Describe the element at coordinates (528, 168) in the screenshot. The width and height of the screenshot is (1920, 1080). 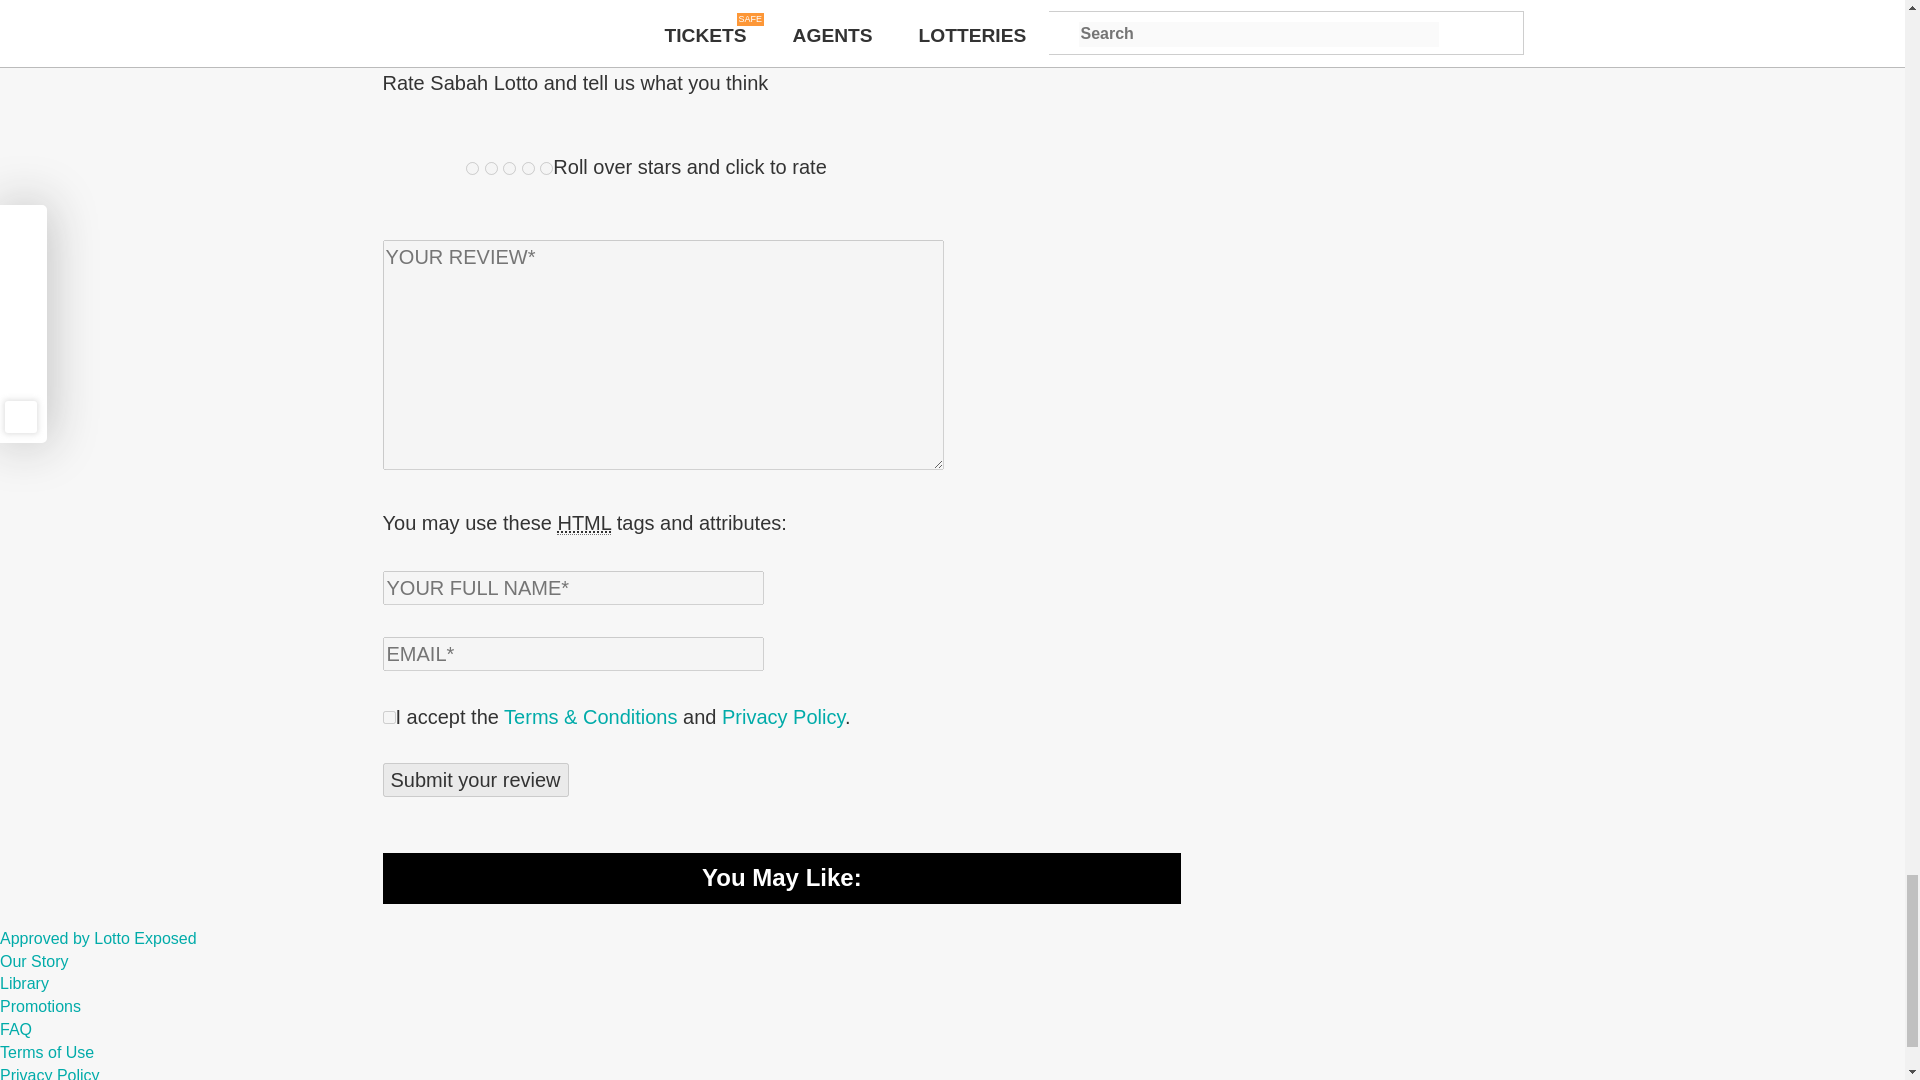
I see `4` at that location.